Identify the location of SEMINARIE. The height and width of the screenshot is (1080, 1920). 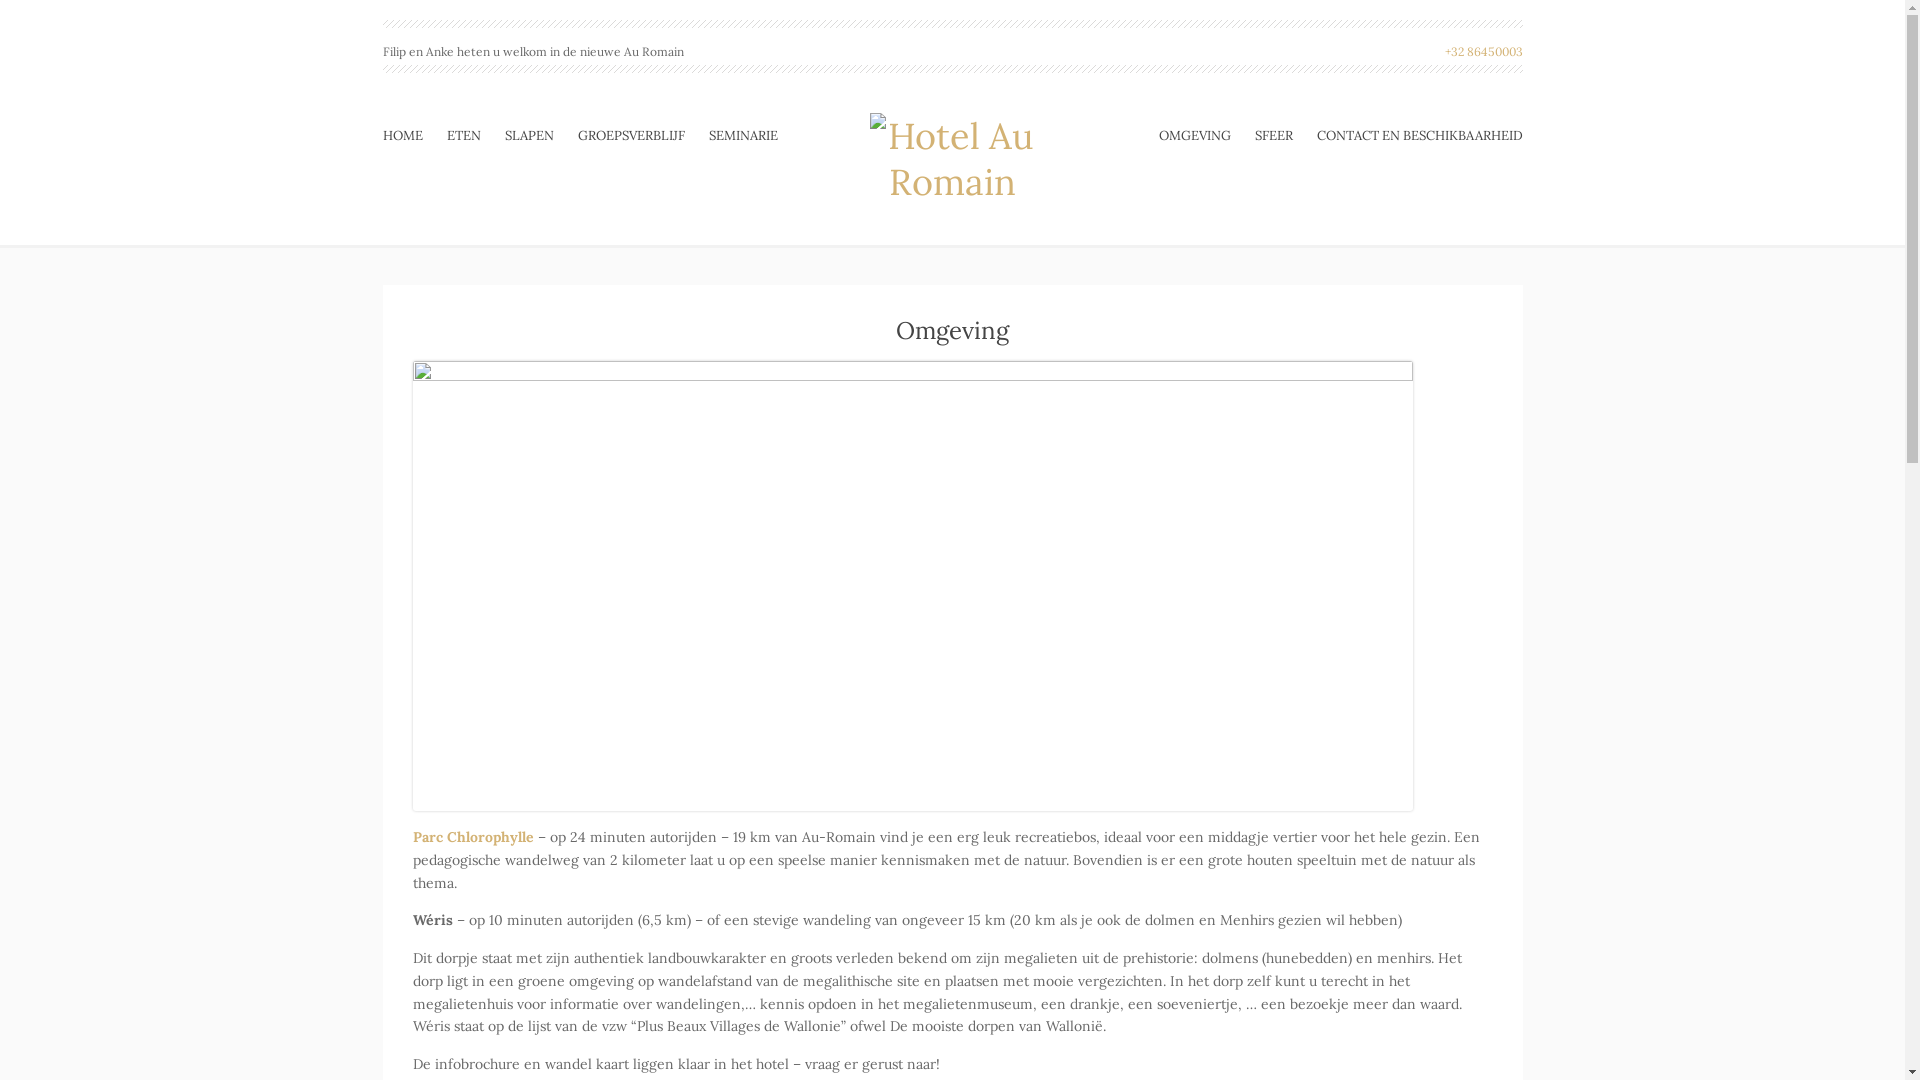
(736, 136).